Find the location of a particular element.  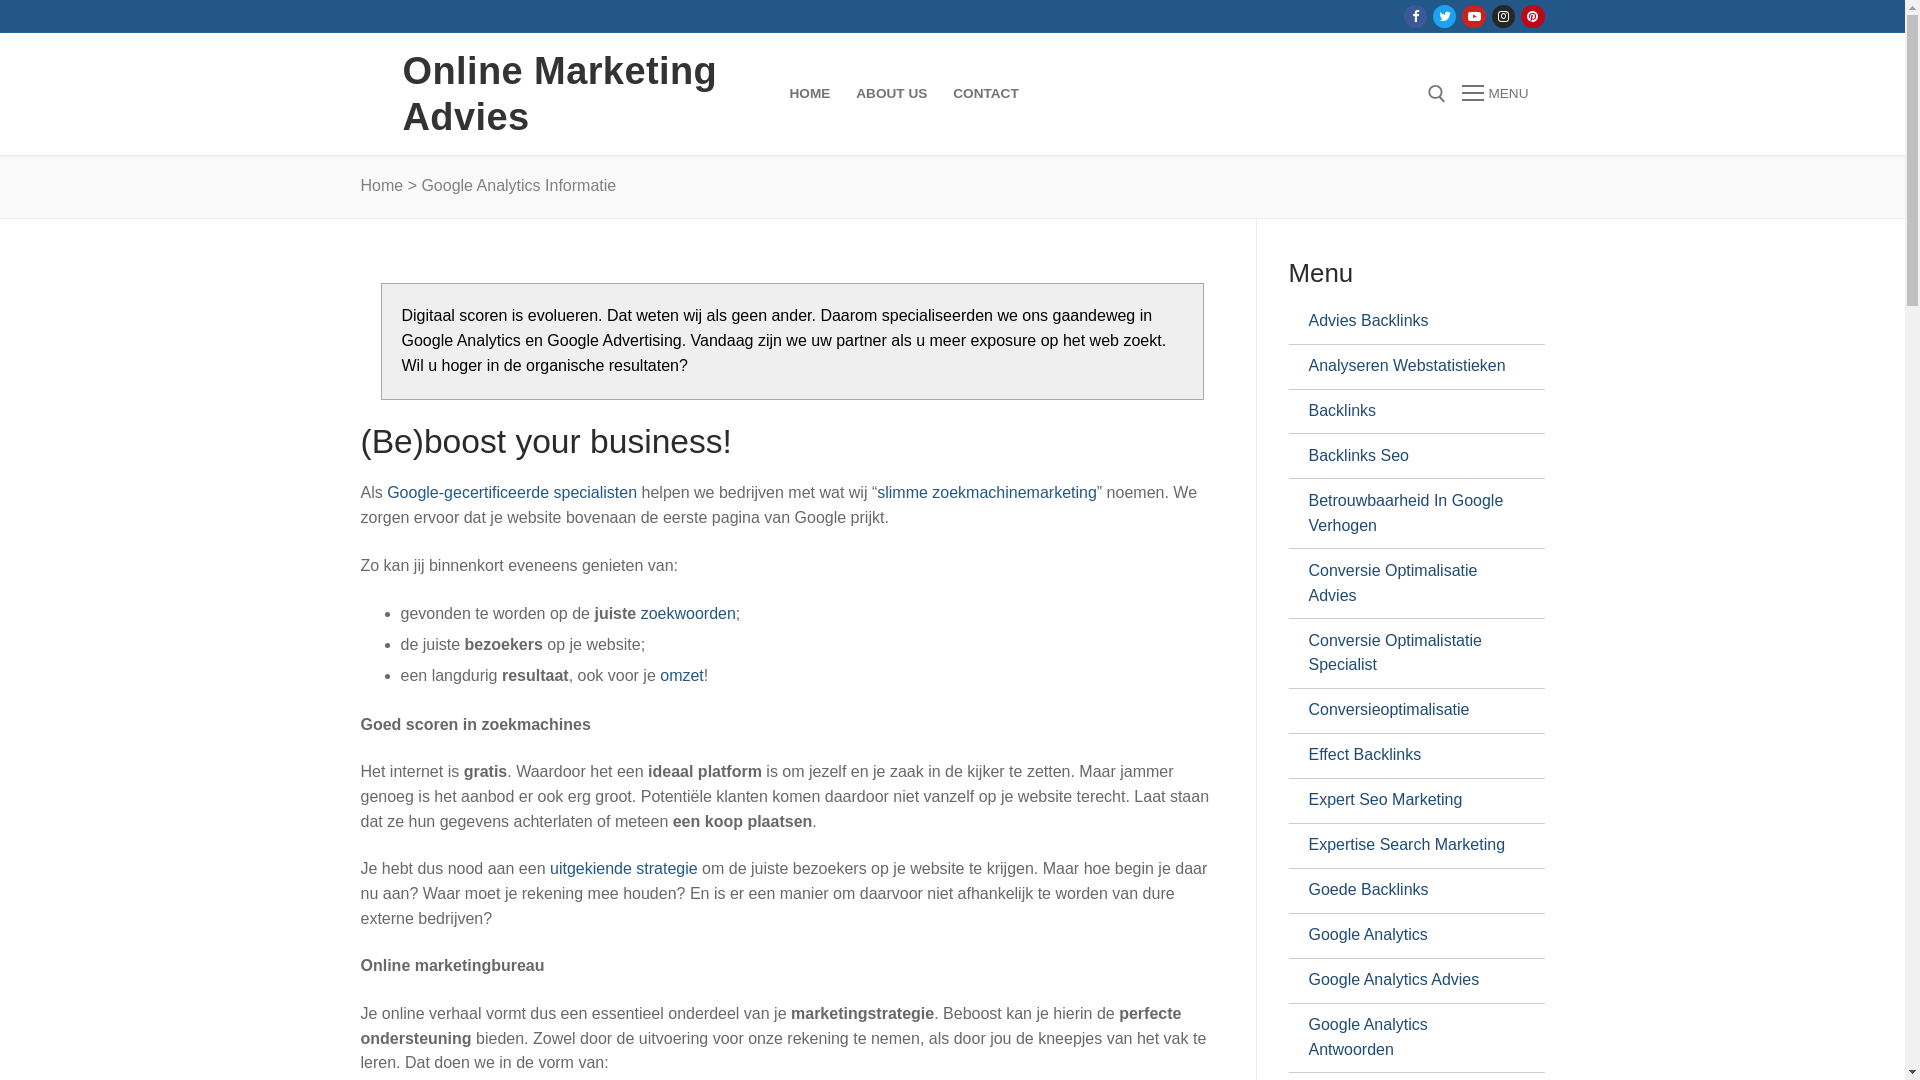

zoekwoorden is located at coordinates (688, 614).